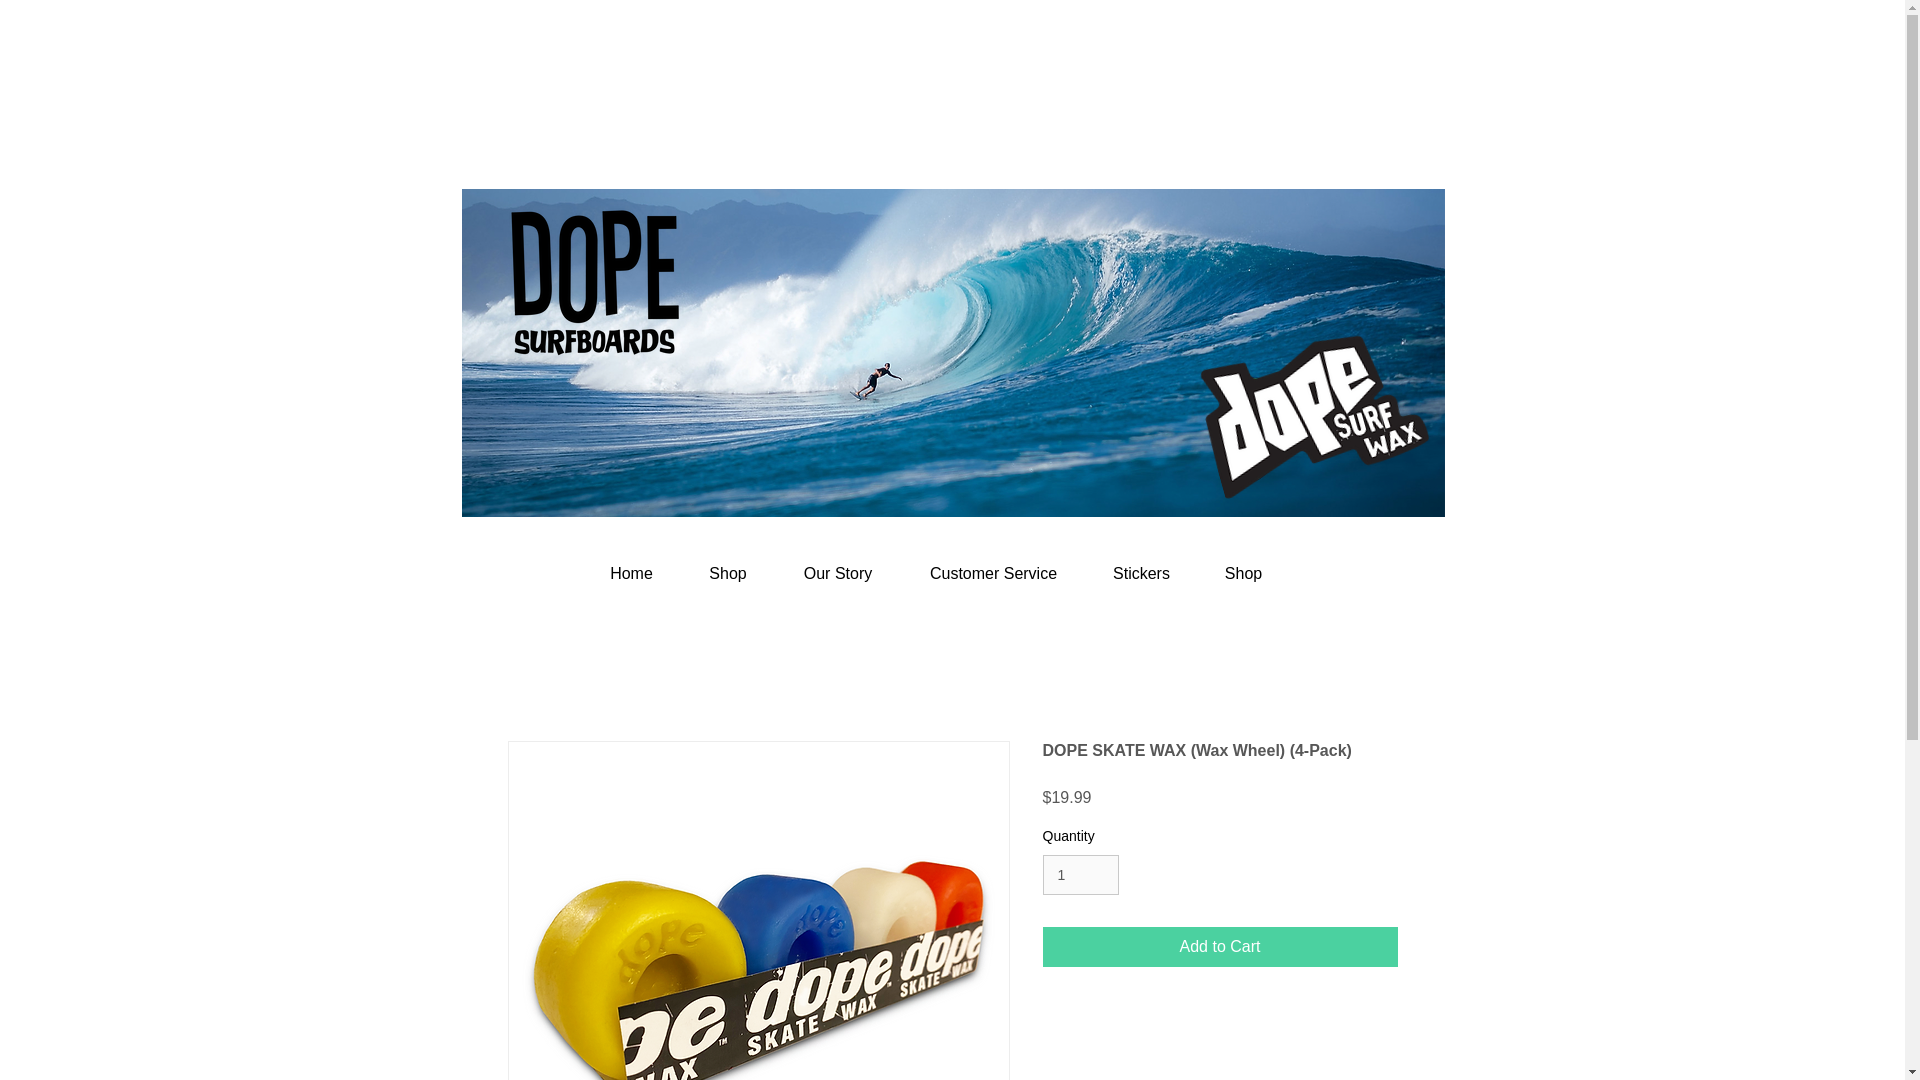 The height and width of the screenshot is (1080, 1920). I want to click on Stickers, so click(1142, 574).